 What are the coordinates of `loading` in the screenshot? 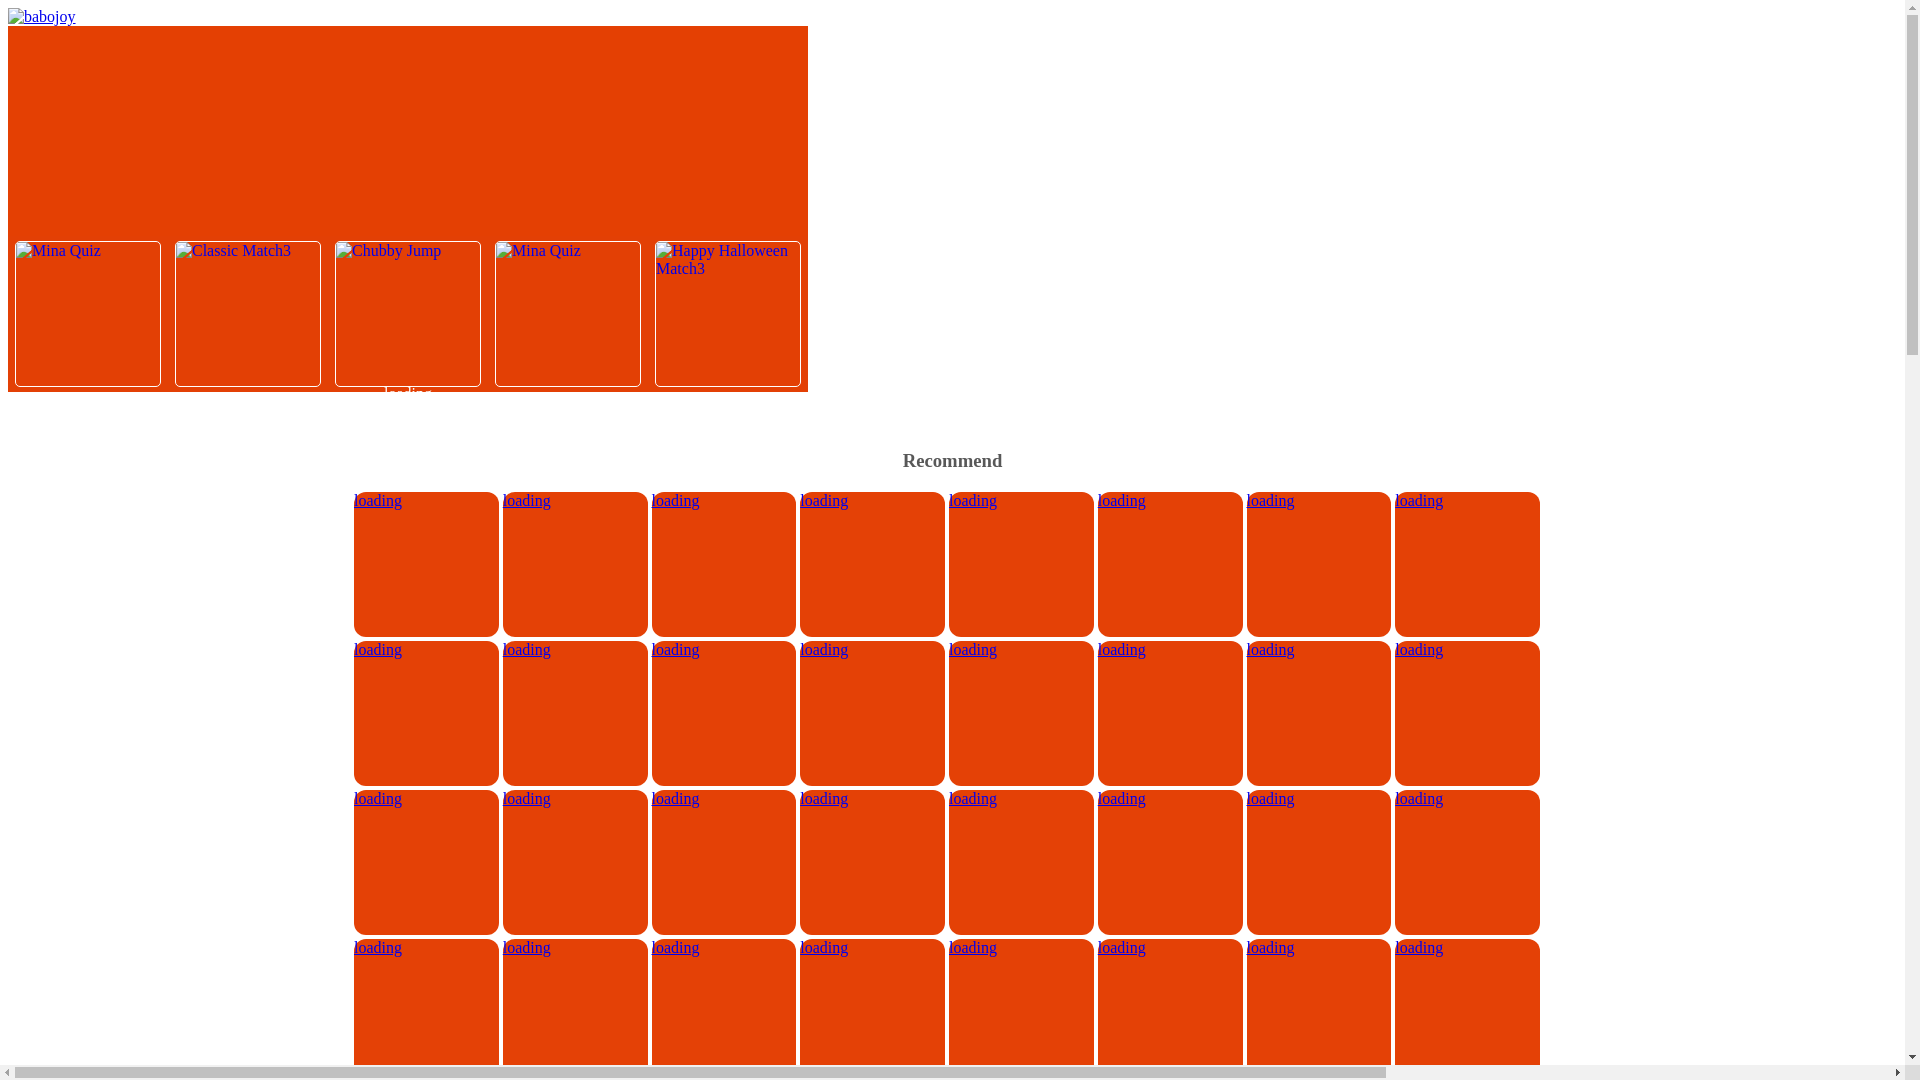 It's located at (1170, 798).